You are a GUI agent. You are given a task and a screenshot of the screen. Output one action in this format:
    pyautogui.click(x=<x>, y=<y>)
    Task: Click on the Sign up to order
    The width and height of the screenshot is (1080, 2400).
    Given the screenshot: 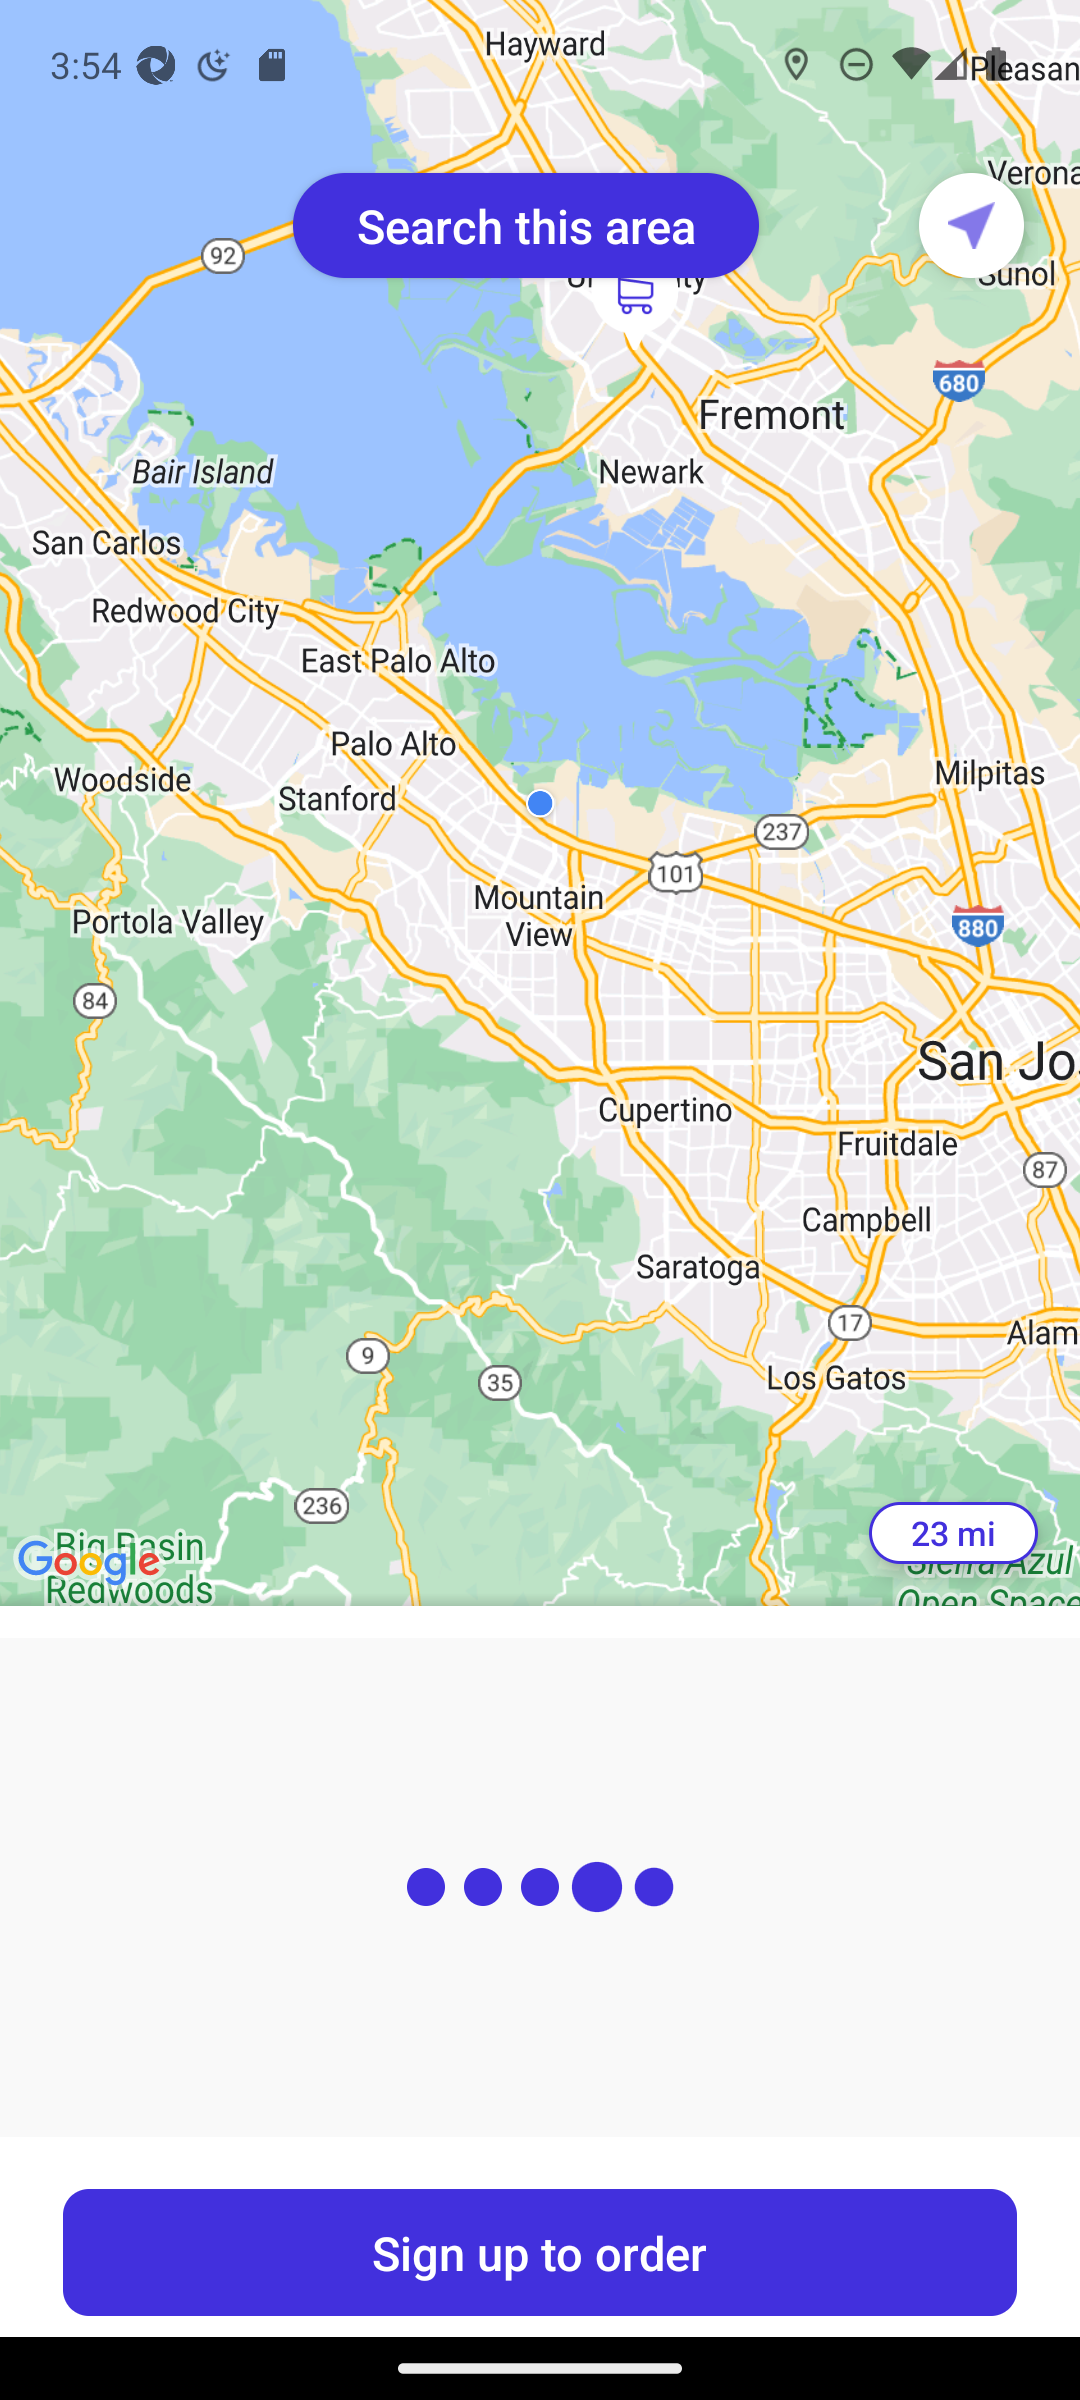 What is the action you would take?
    pyautogui.click(x=540, y=2252)
    